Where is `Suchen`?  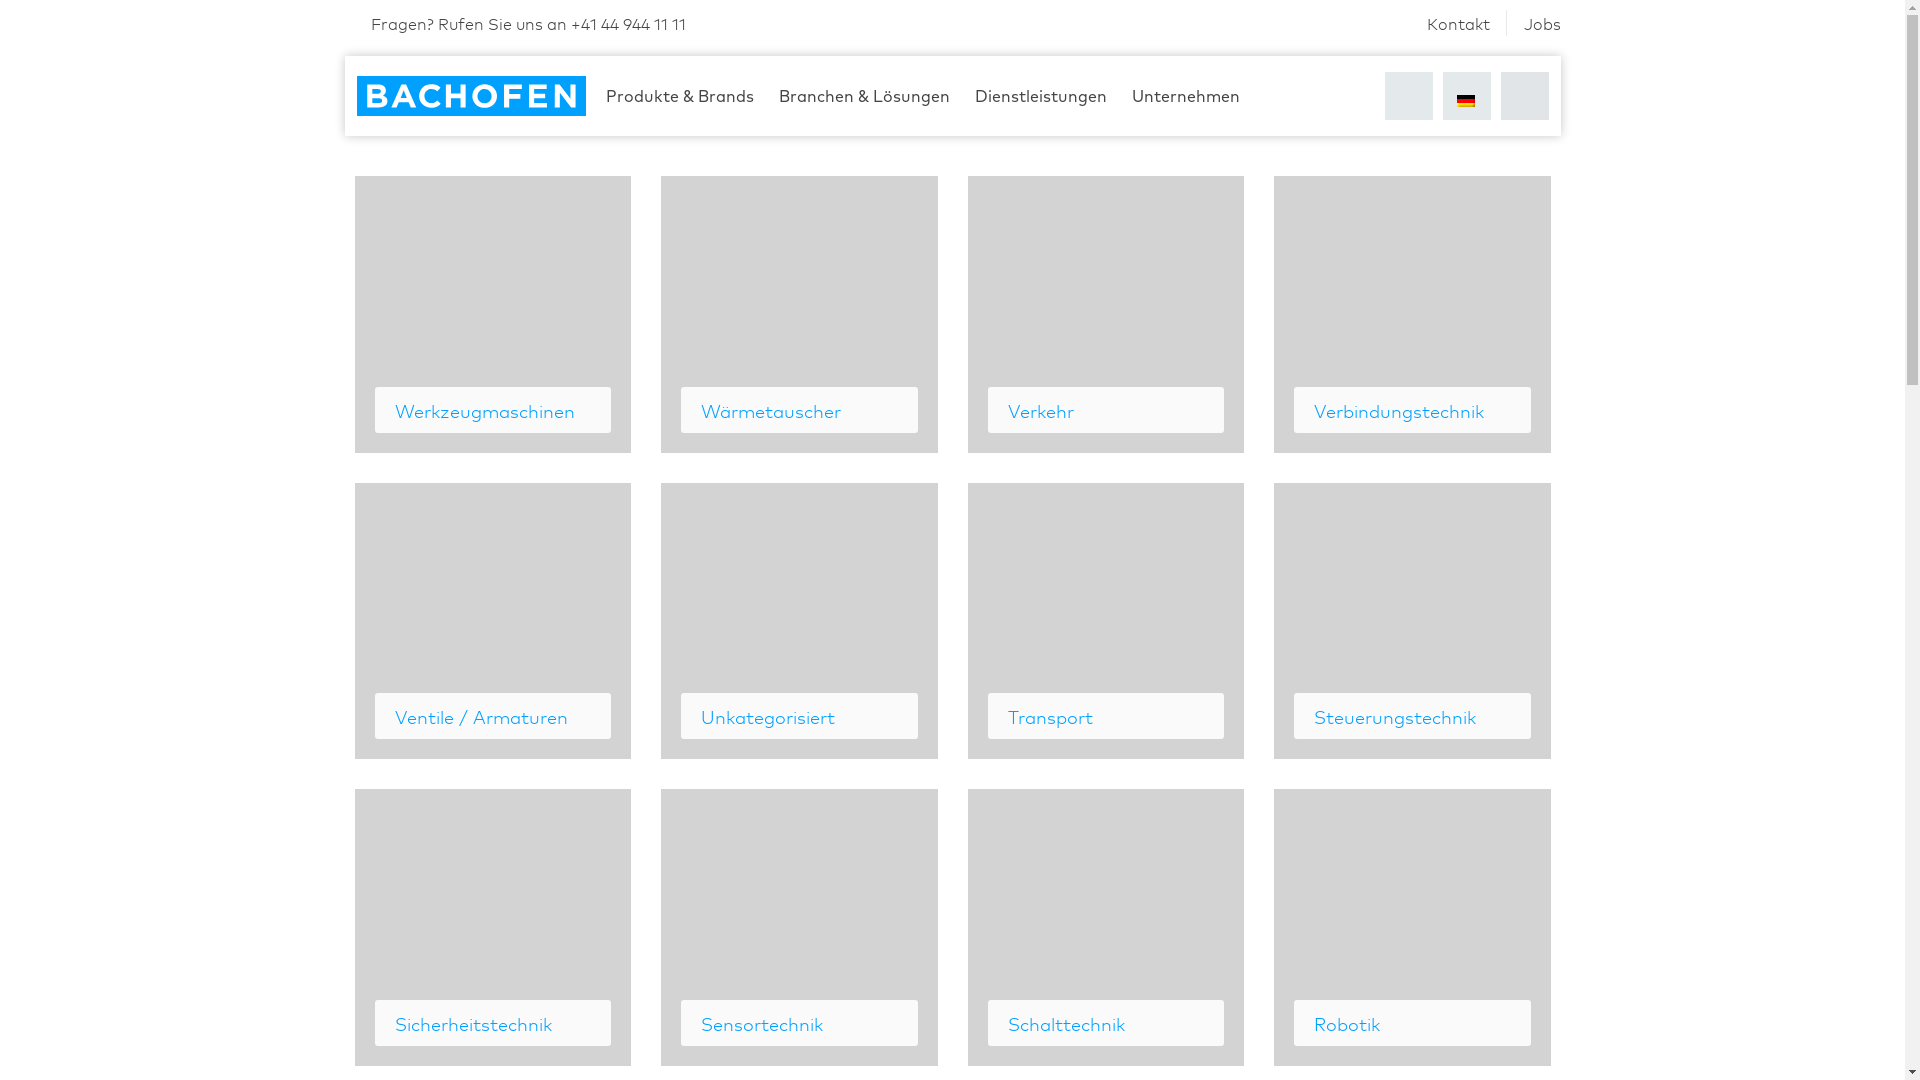
Suchen is located at coordinates (1409, 96).